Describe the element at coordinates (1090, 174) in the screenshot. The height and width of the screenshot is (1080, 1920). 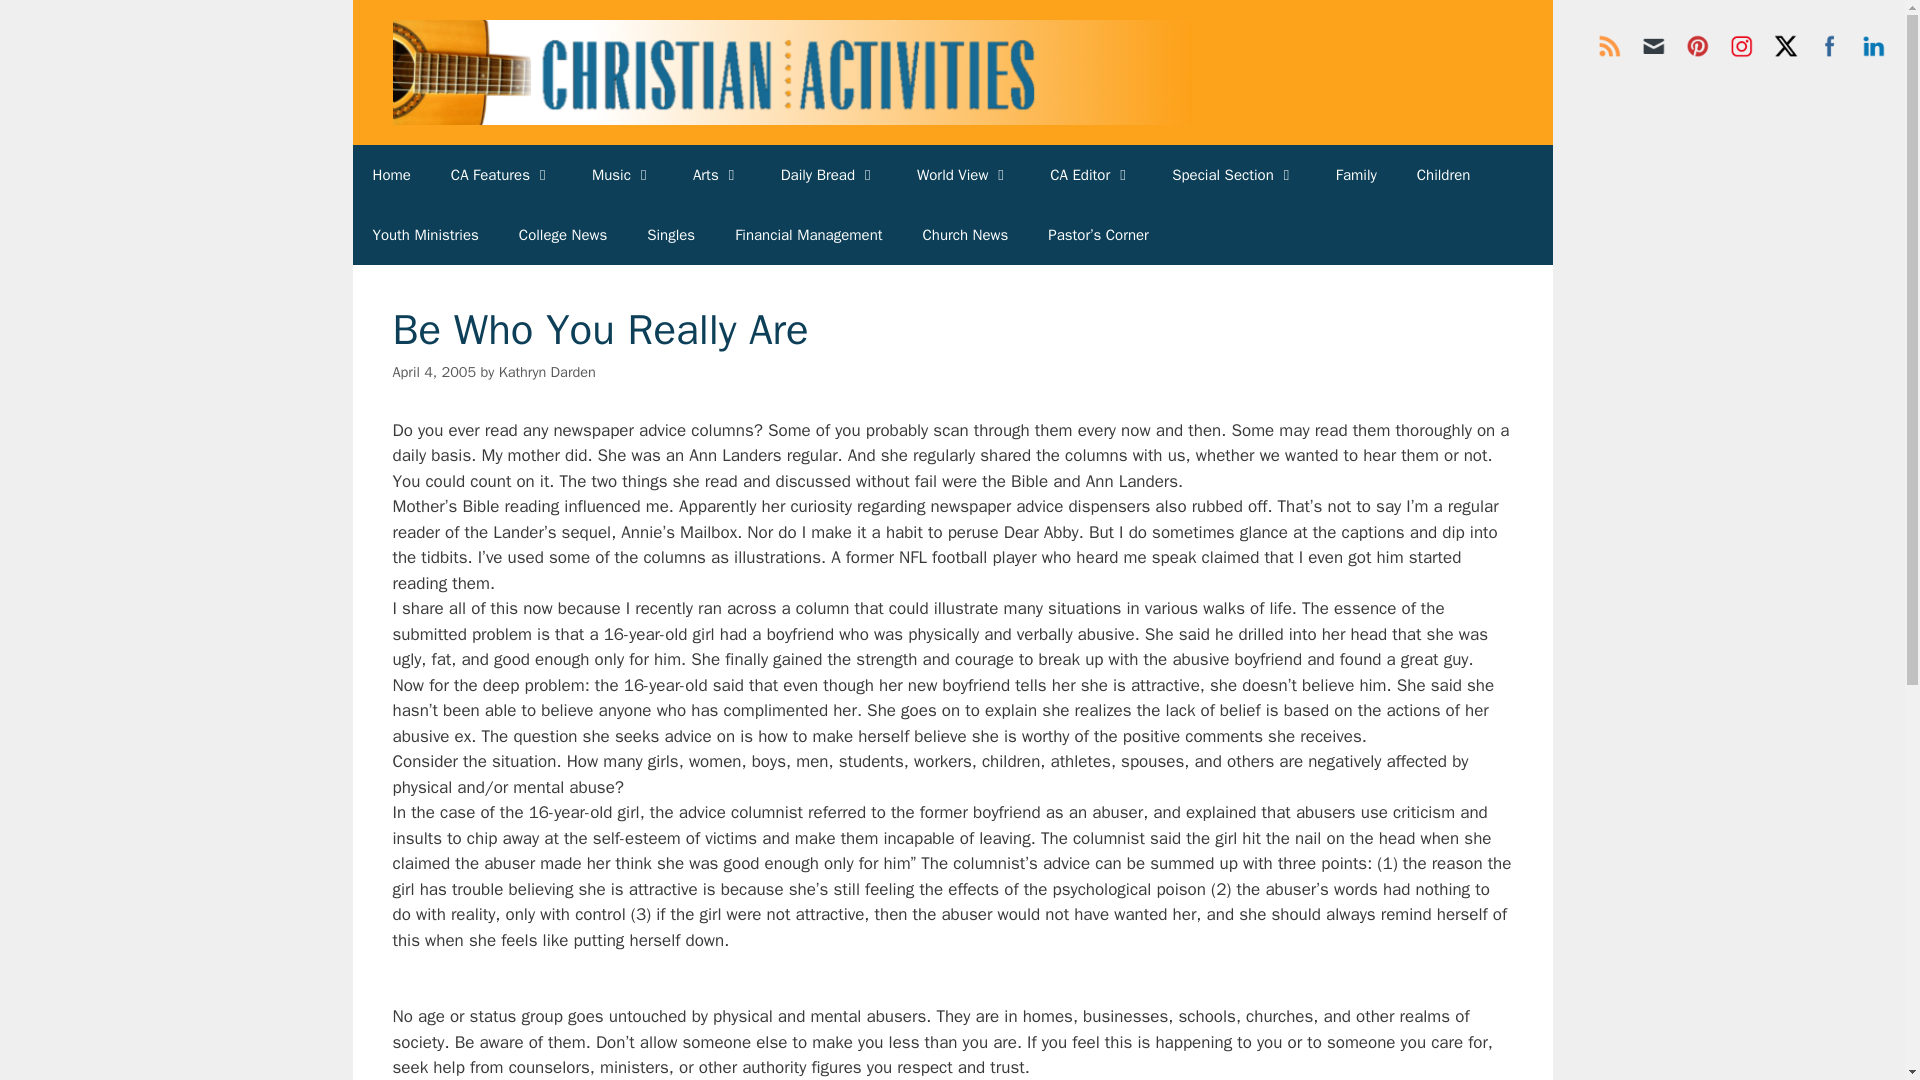
I see `CA Editor` at that location.